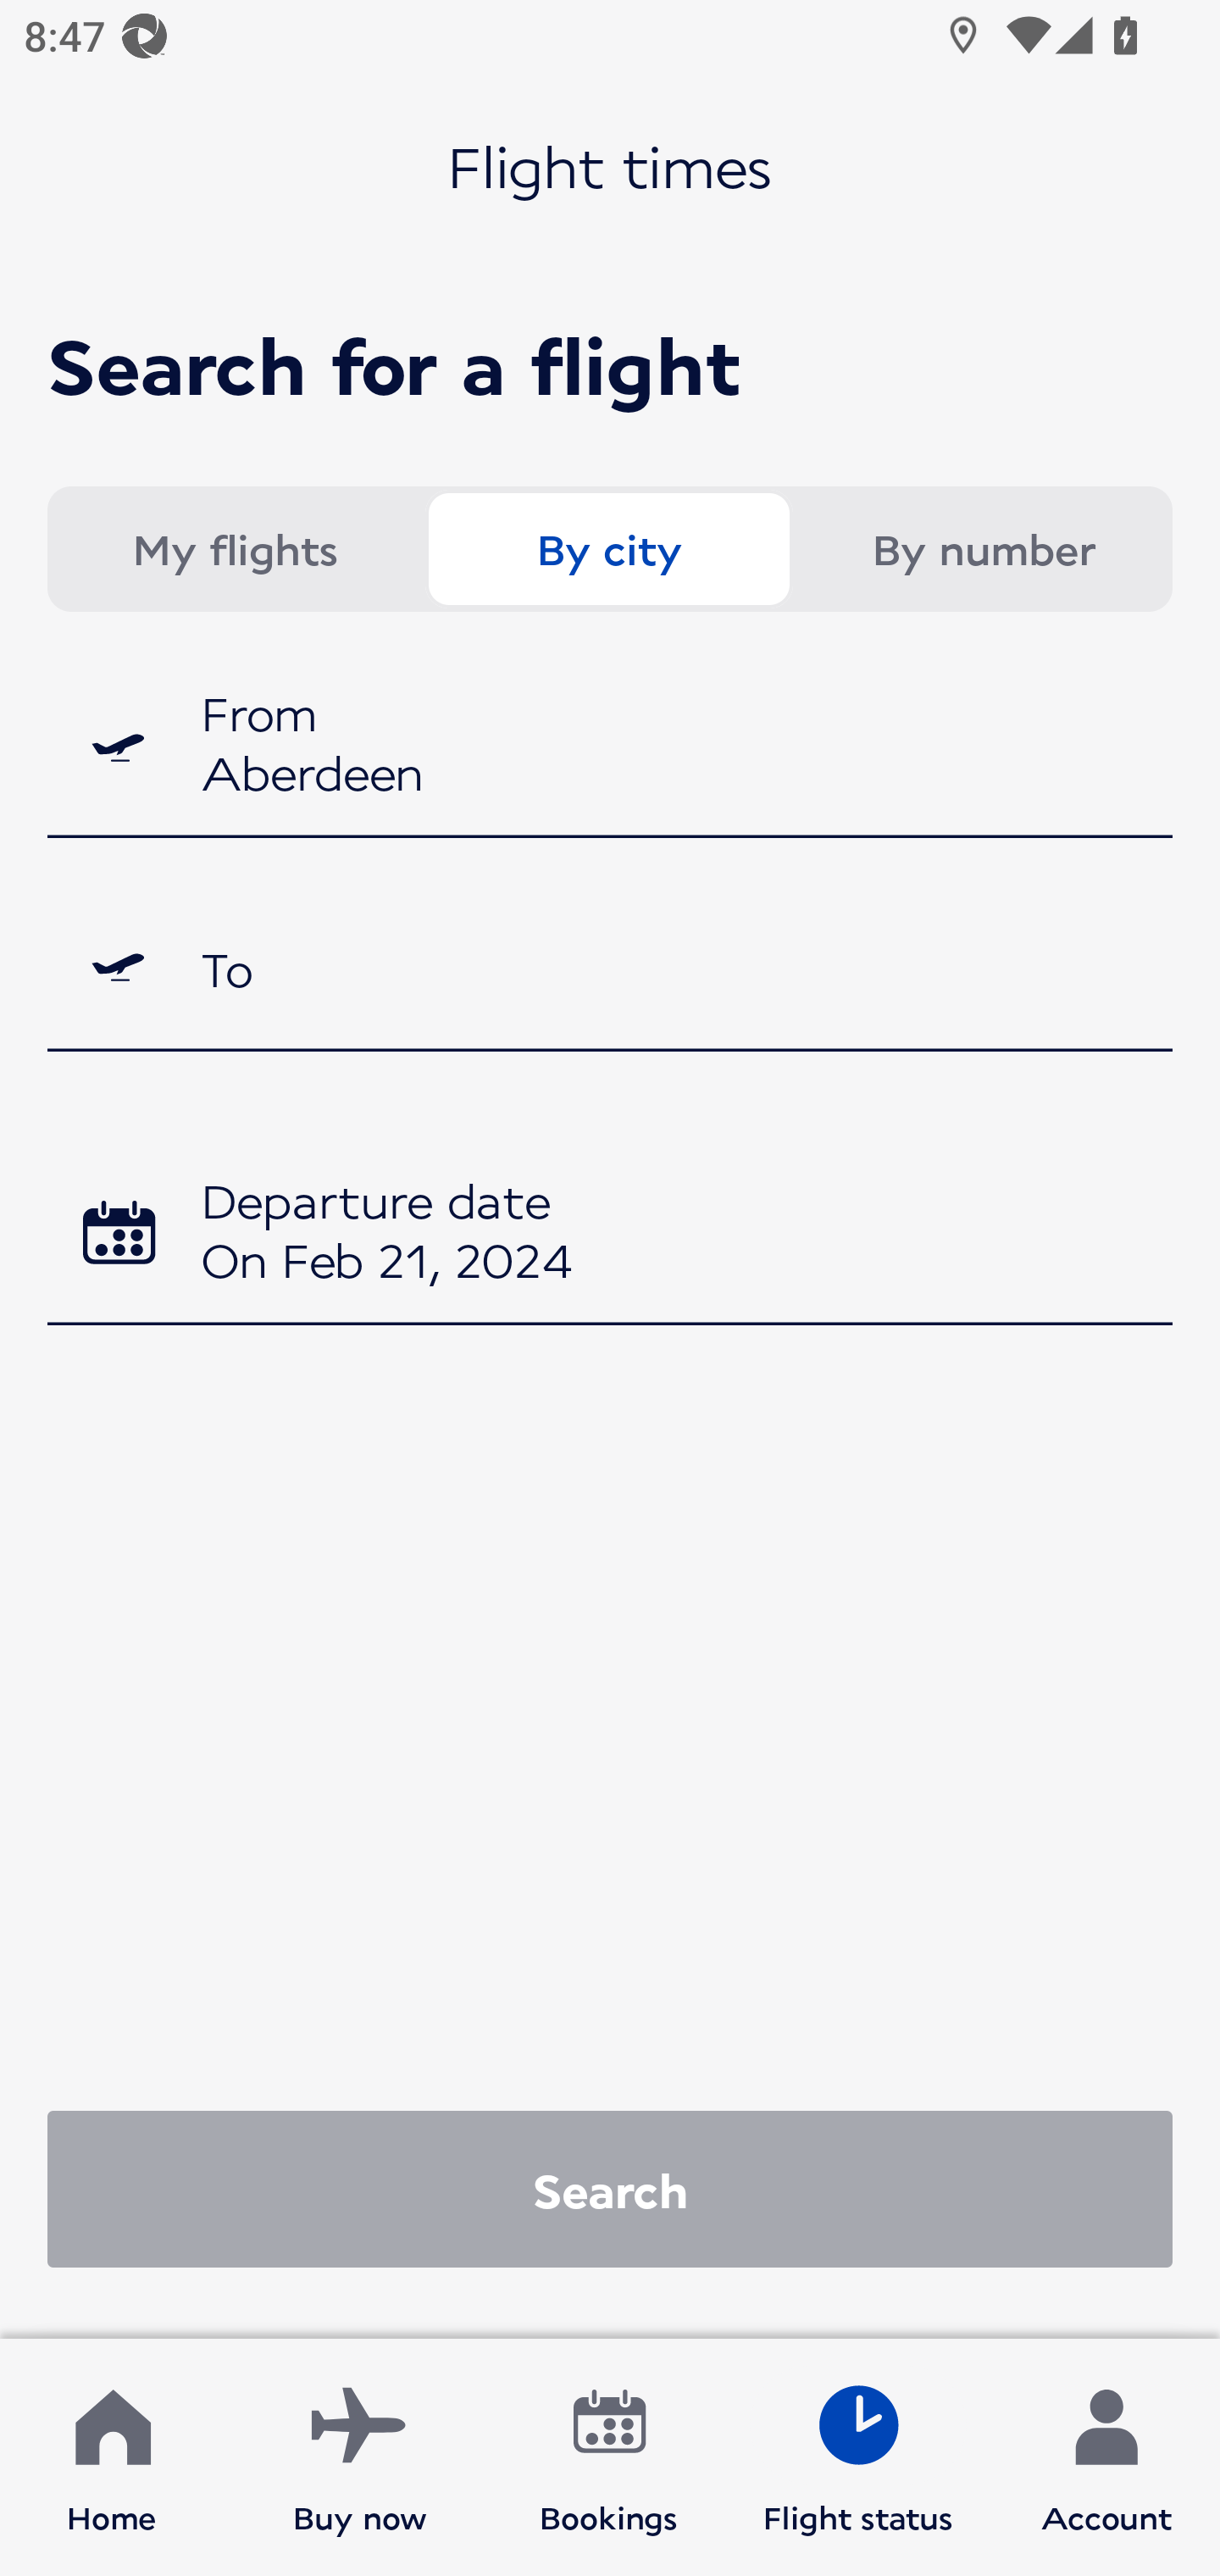 The width and height of the screenshot is (1220, 2576). I want to click on By city, so click(608, 549).